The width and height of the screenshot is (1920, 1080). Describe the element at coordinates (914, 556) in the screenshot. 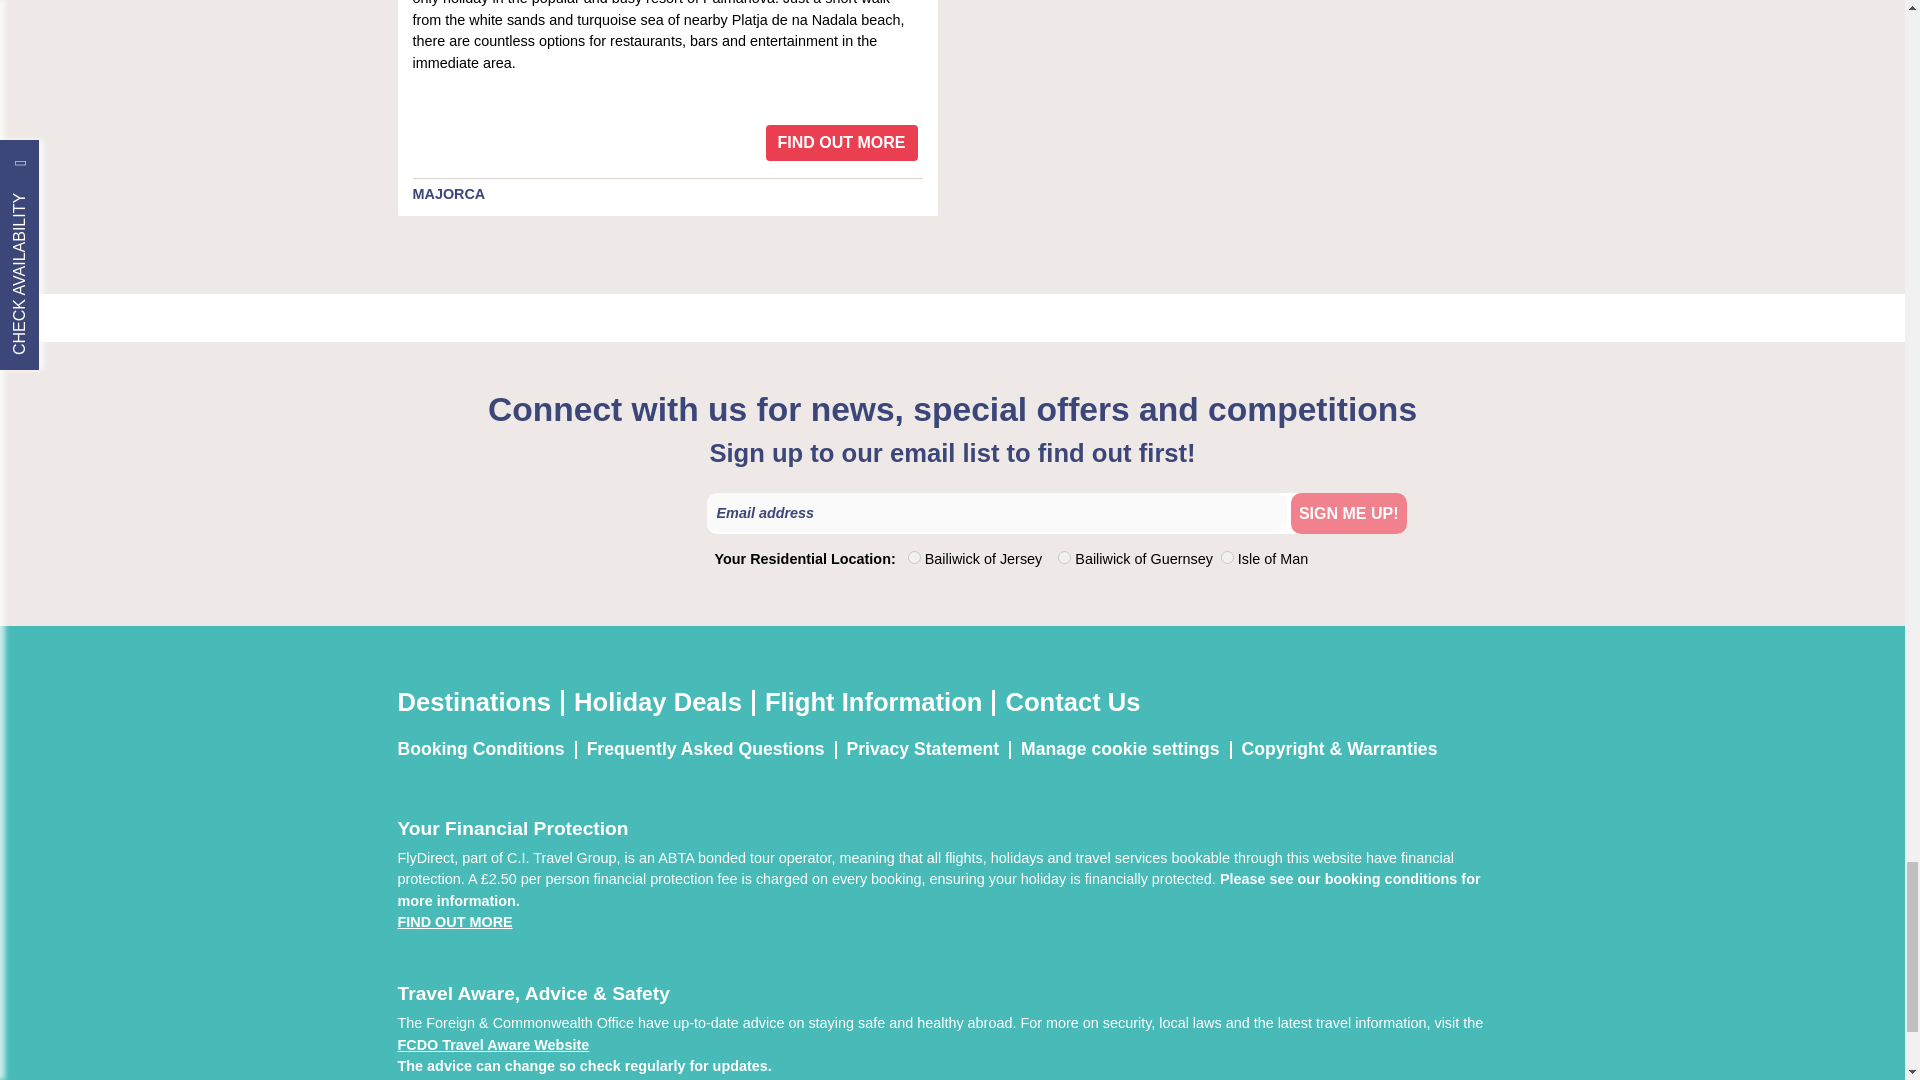

I see `Bailiwick of Jersey` at that location.